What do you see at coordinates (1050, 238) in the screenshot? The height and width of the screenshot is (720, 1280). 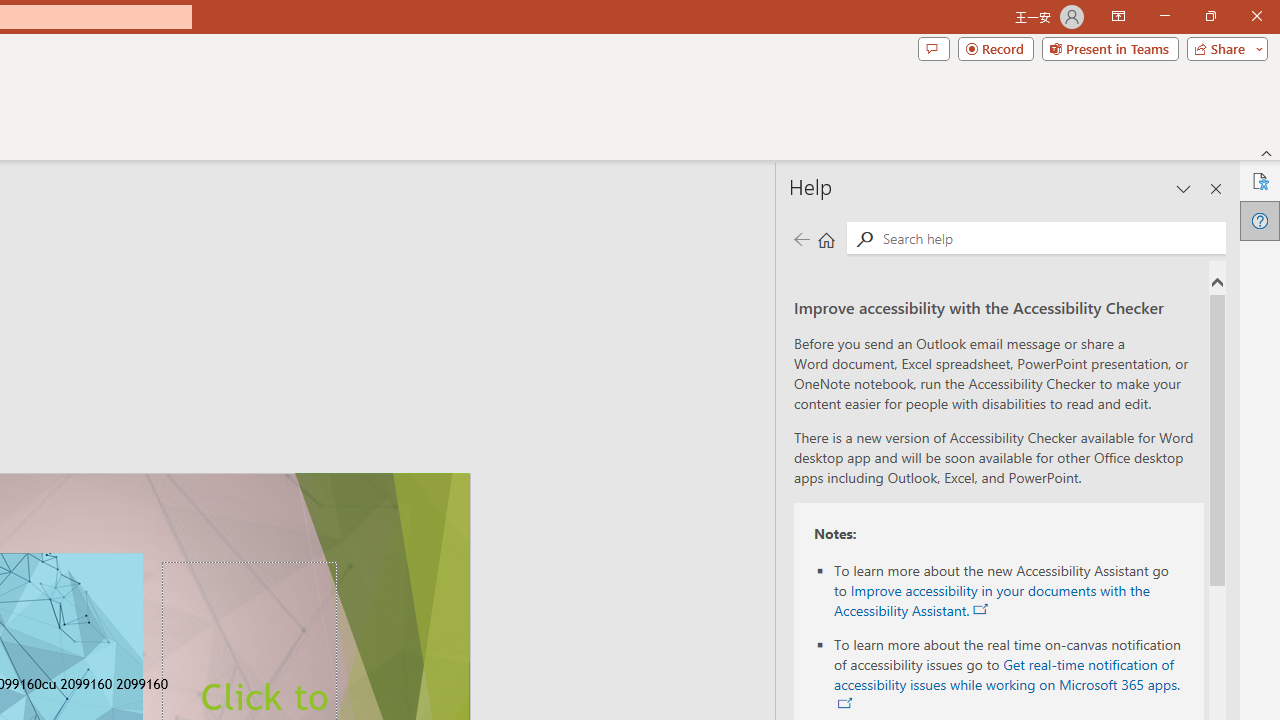 I see `Search` at bounding box center [1050, 238].